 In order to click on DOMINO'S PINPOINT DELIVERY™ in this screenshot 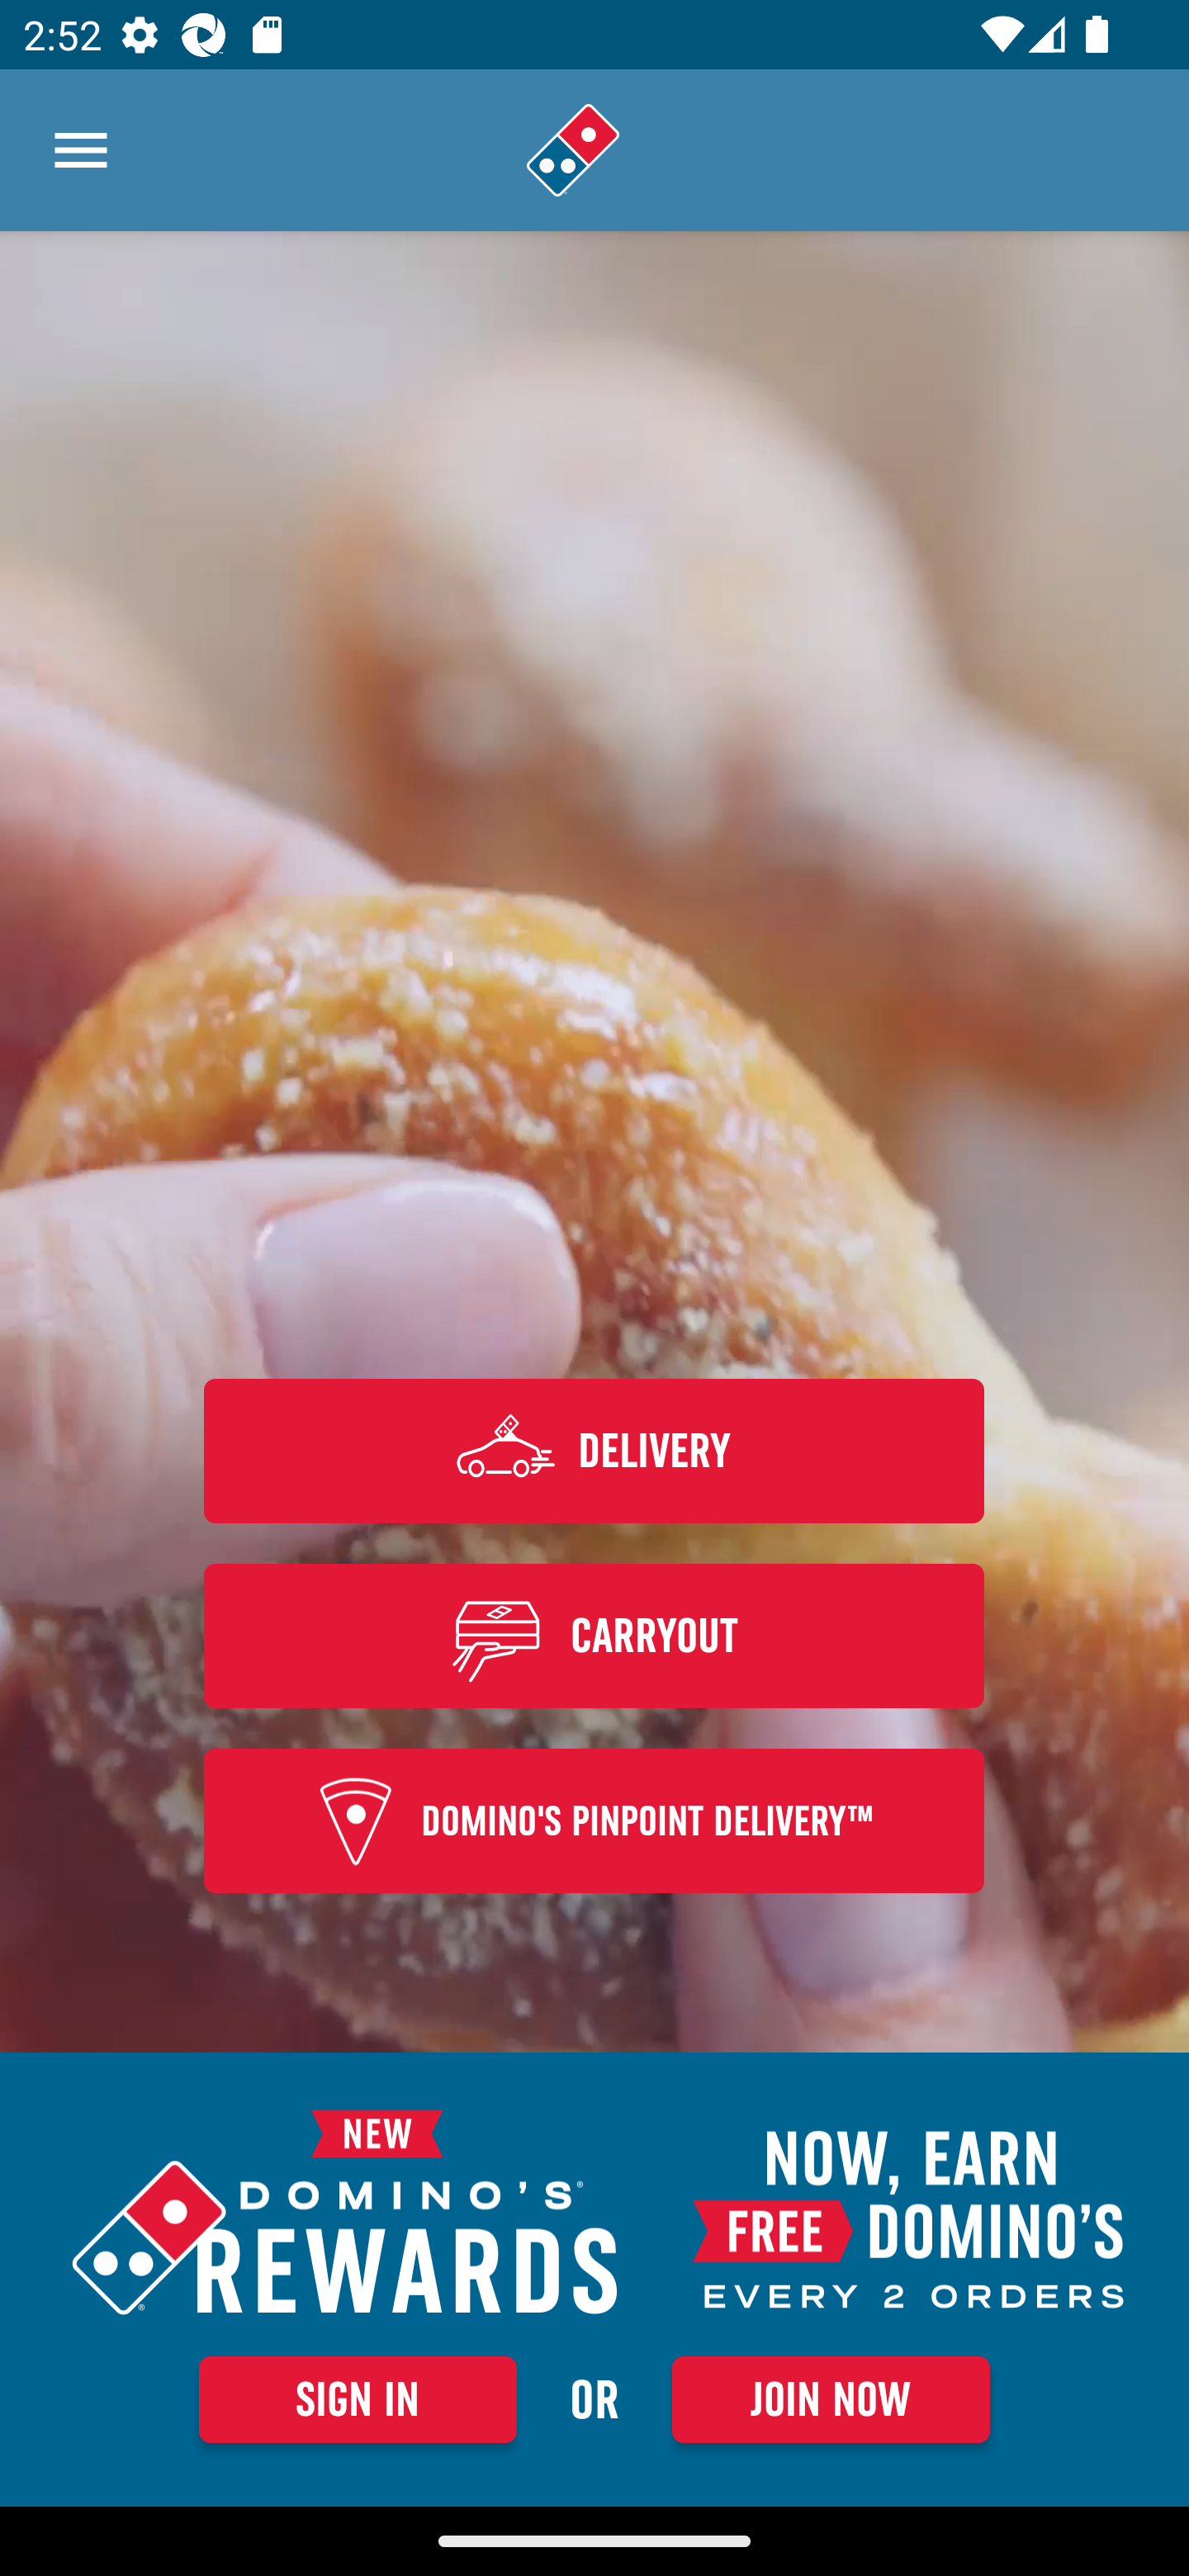, I will do `click(594, 1821)`.